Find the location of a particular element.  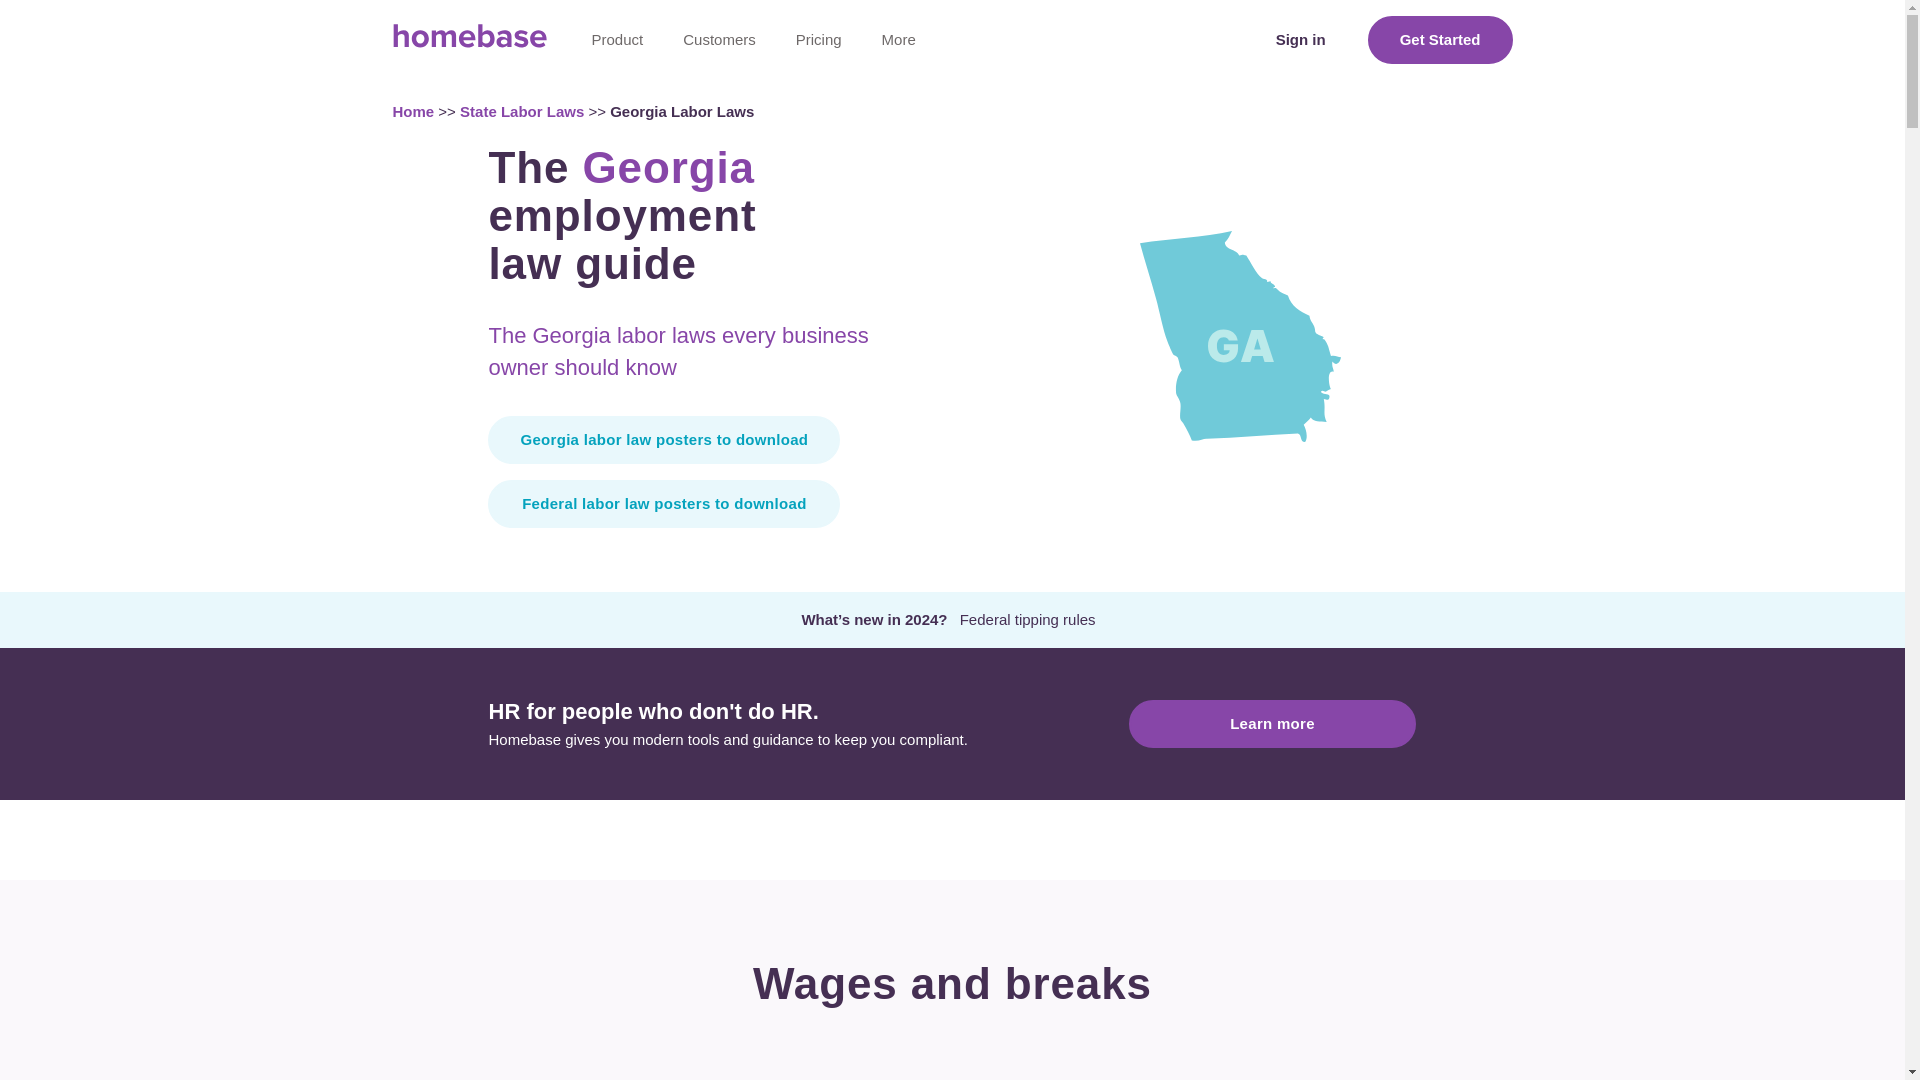

Timesheets is located at coordinates (696, 169).